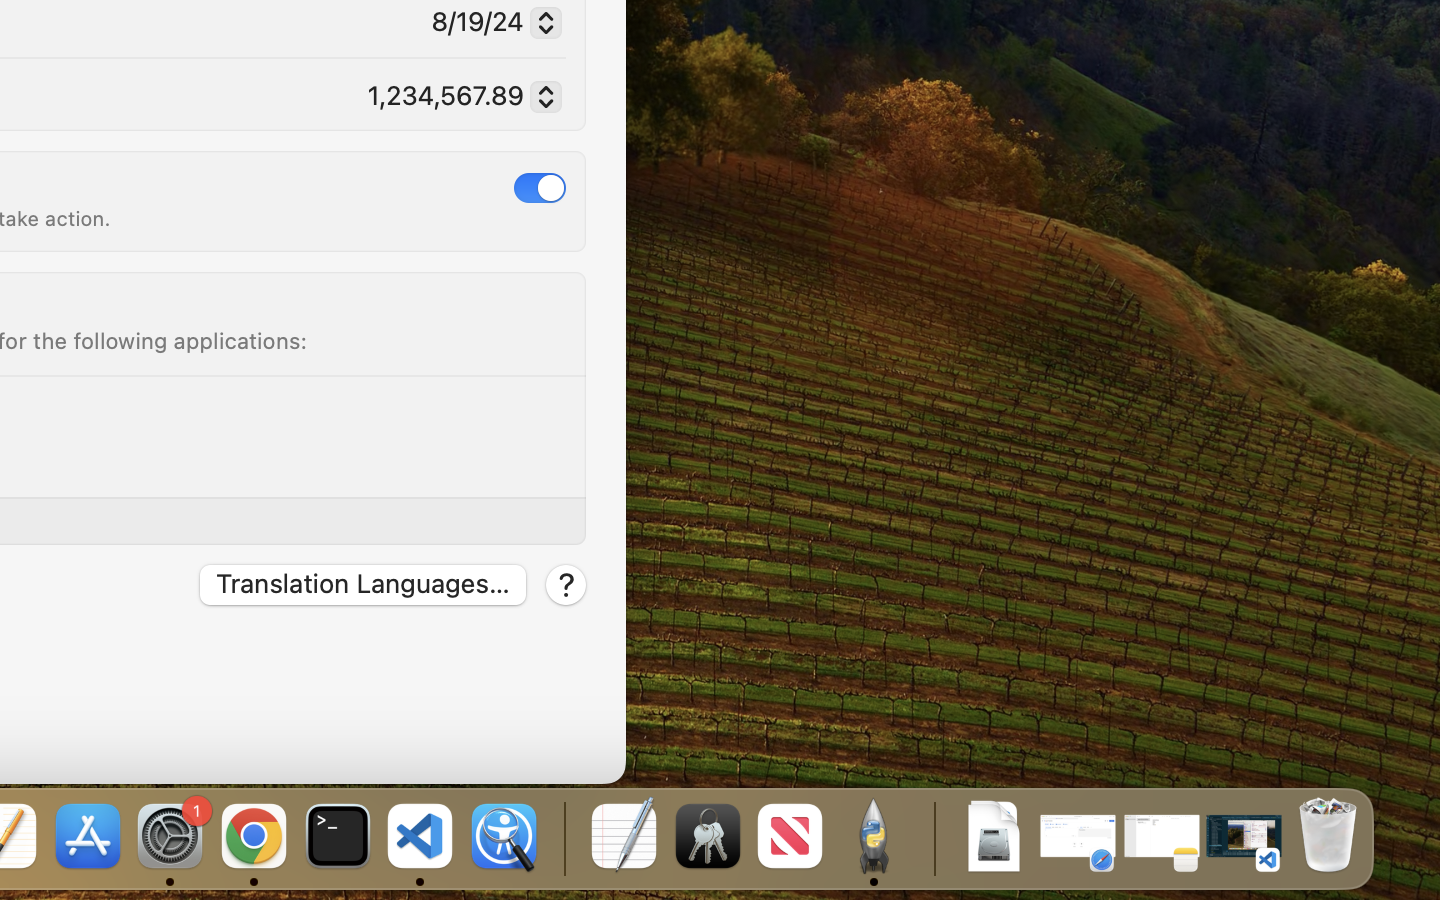 The height and width of the screenshot is (900, 1440). What do you see at coordinates (456, 99) in the screenshot?
I see `1,234,567.89` at bounding box center [456, 99].